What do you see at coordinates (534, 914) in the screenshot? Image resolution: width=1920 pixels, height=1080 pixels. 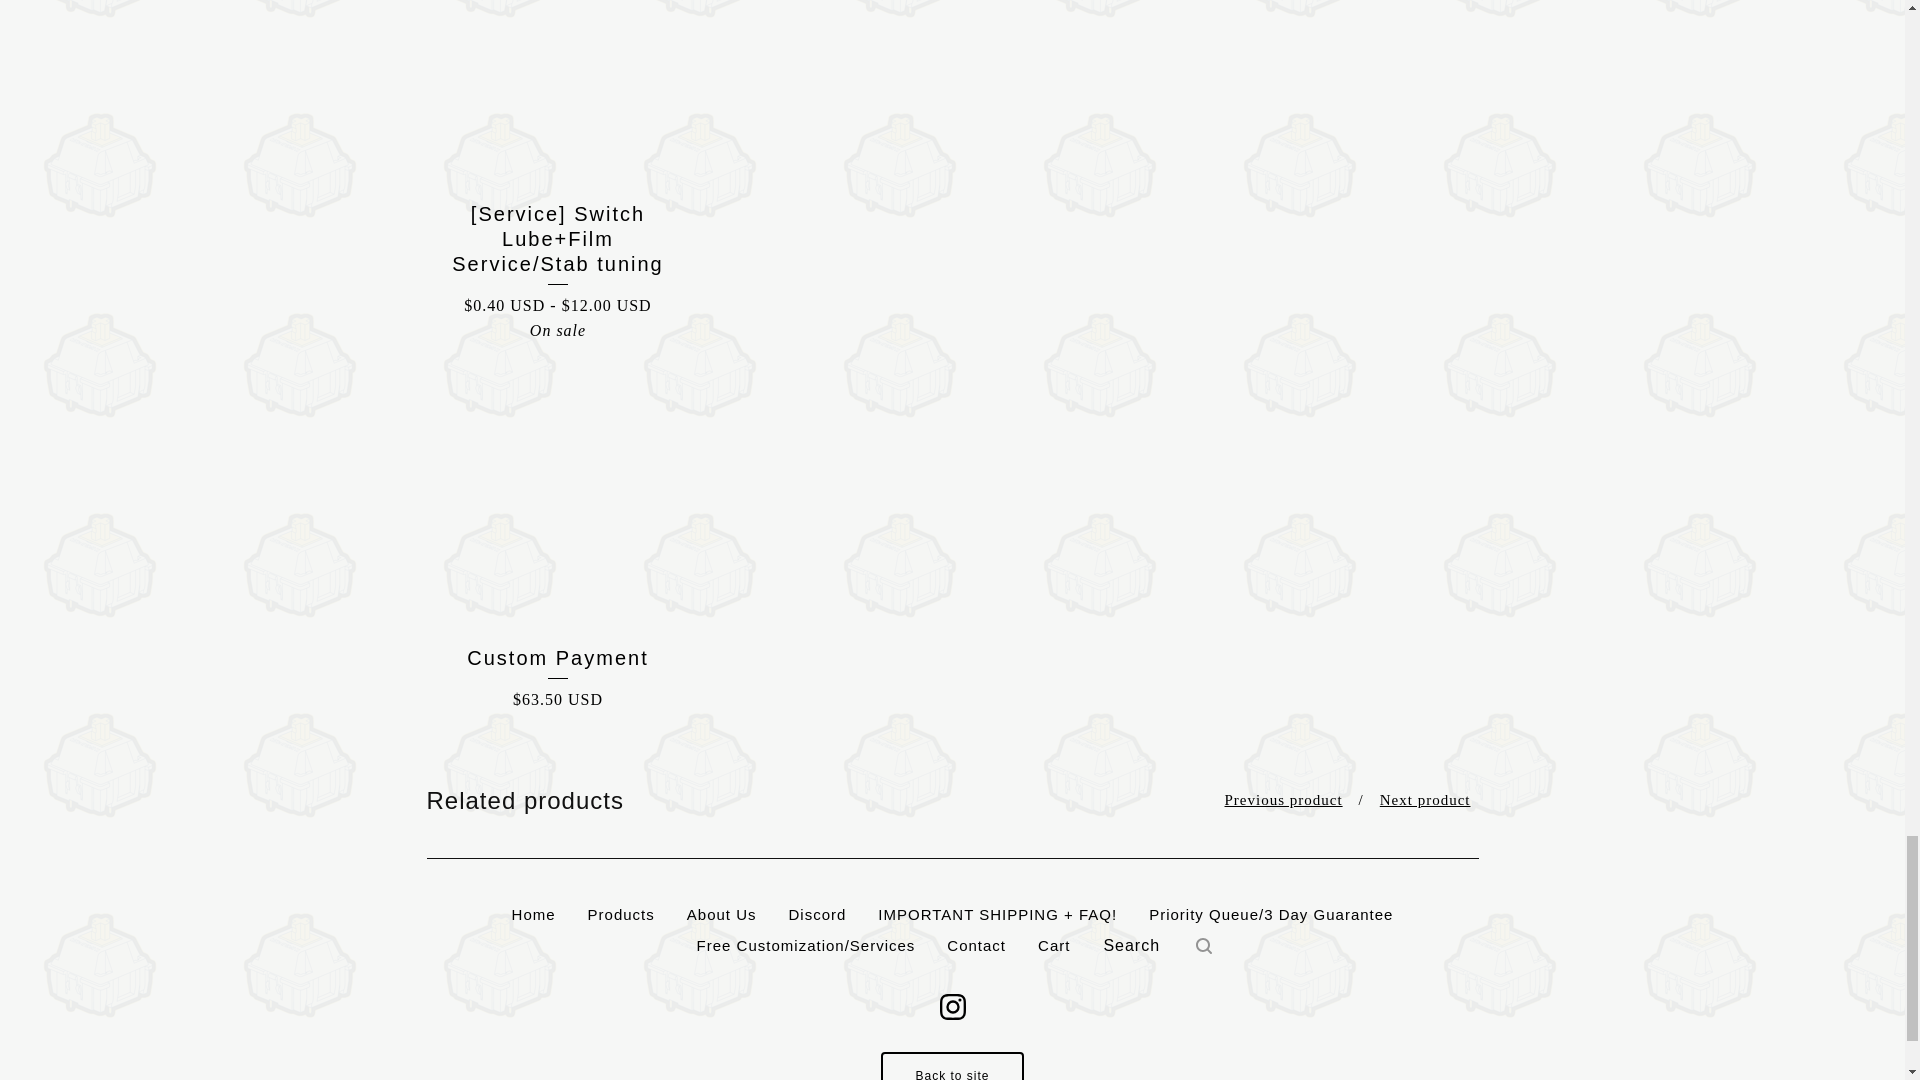 I see `Home` at bounding box center [534, 914].